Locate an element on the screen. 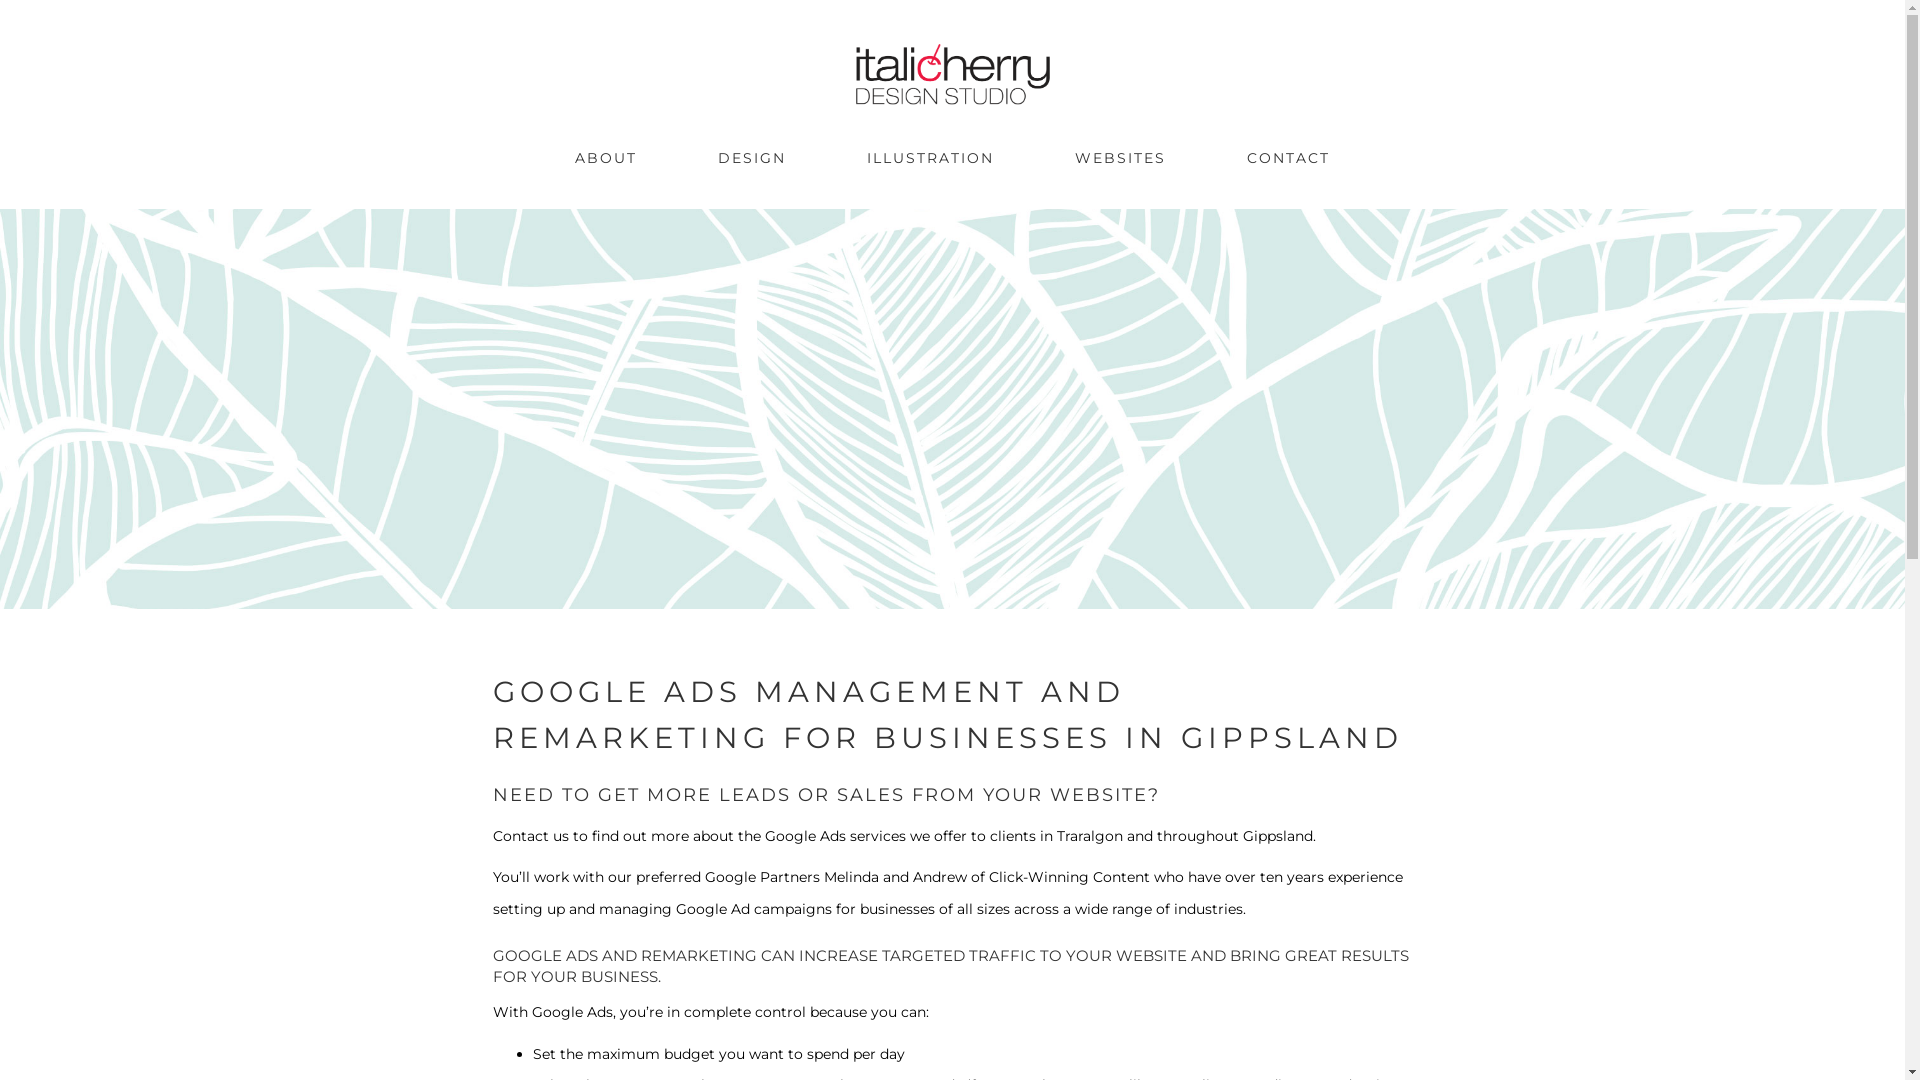  ItalicherryDesign-logo is located at coordinates (952, 74).